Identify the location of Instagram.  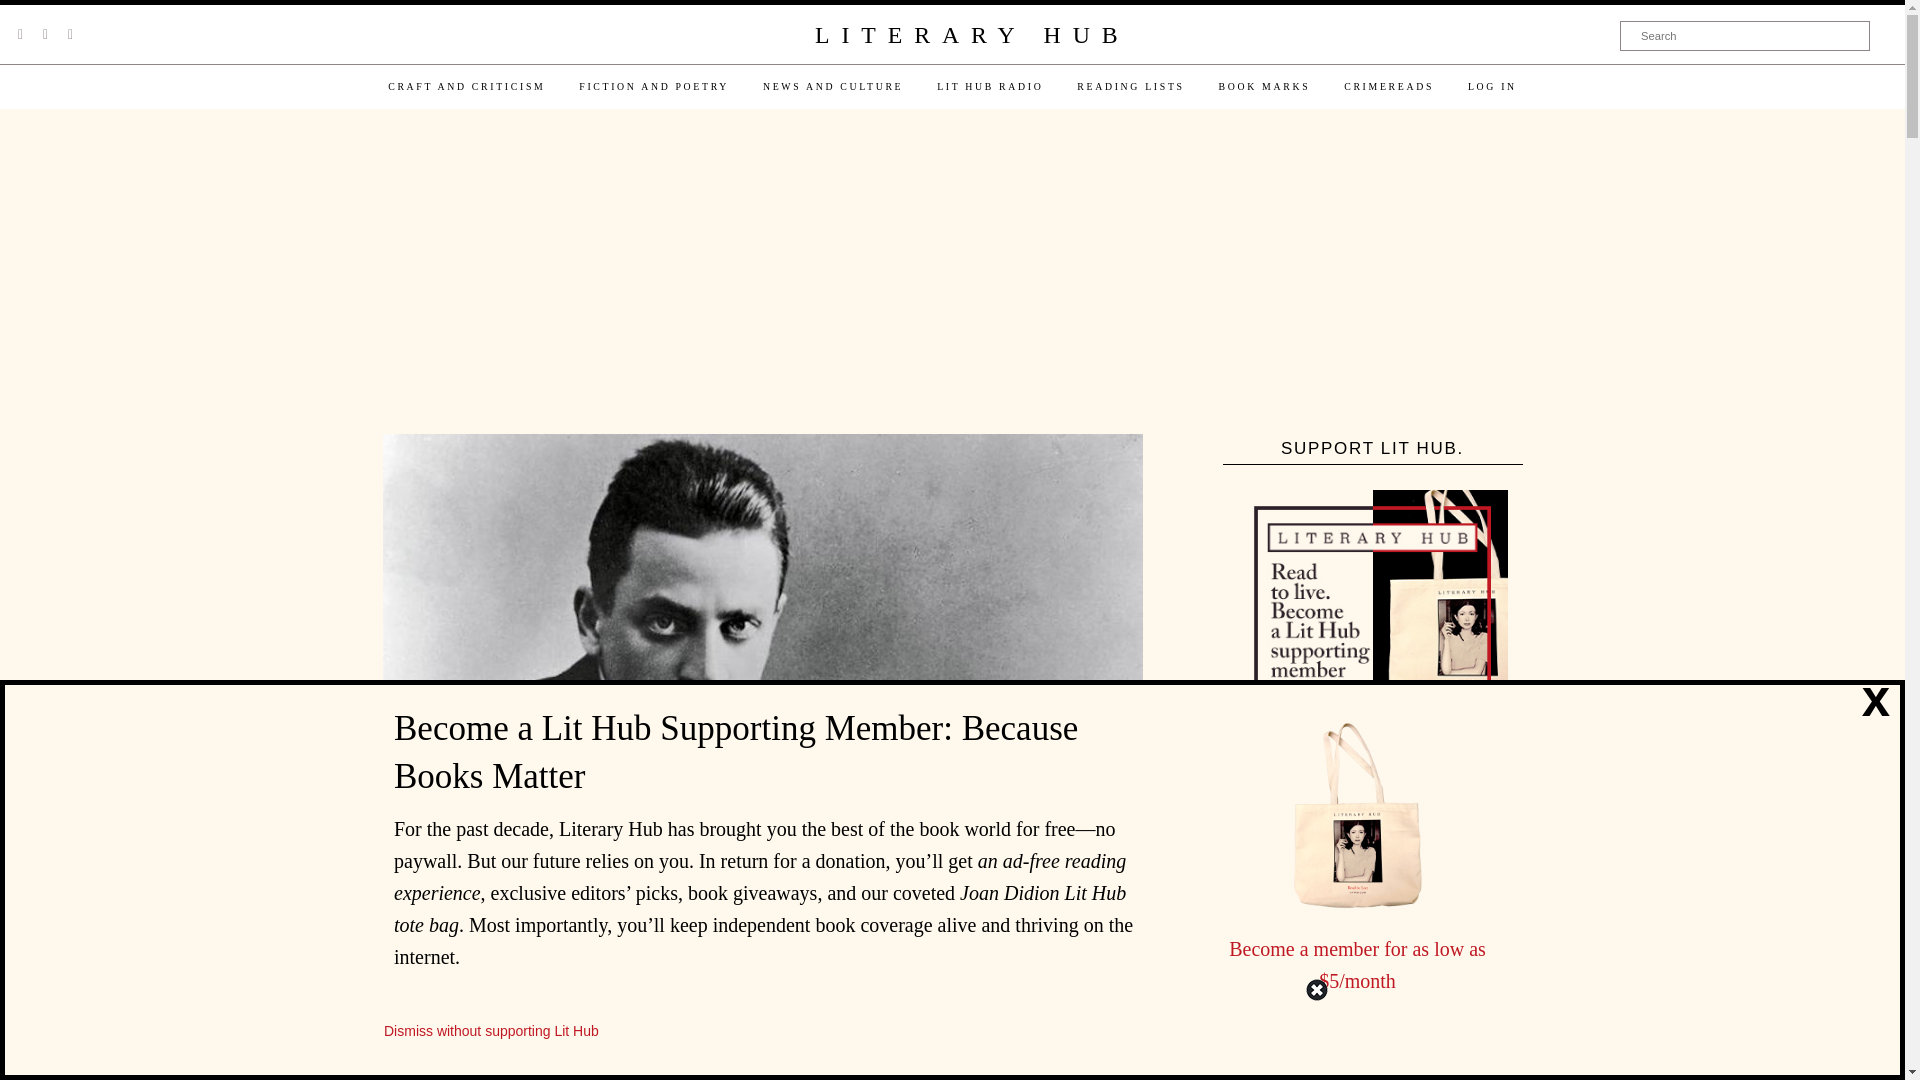
(70, 34).